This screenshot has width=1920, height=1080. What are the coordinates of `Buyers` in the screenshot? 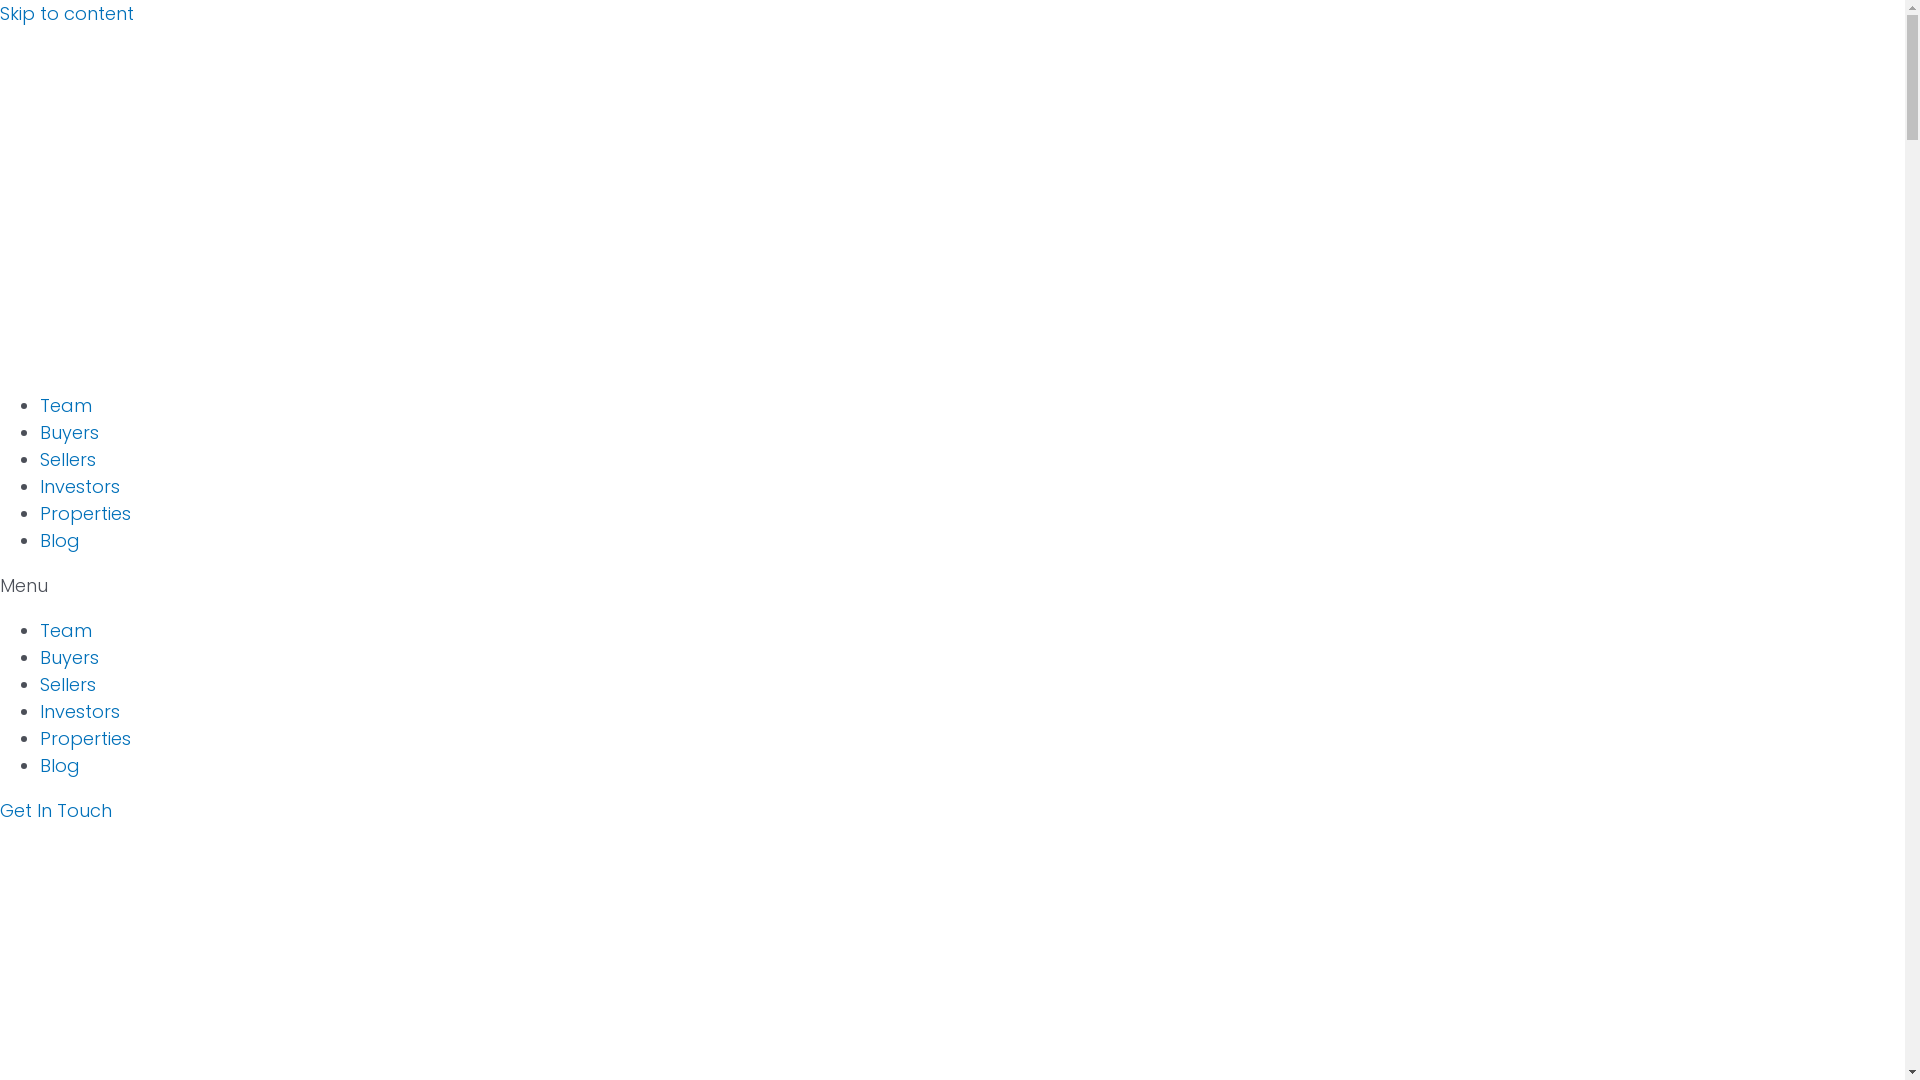 It's located at (70, 658).